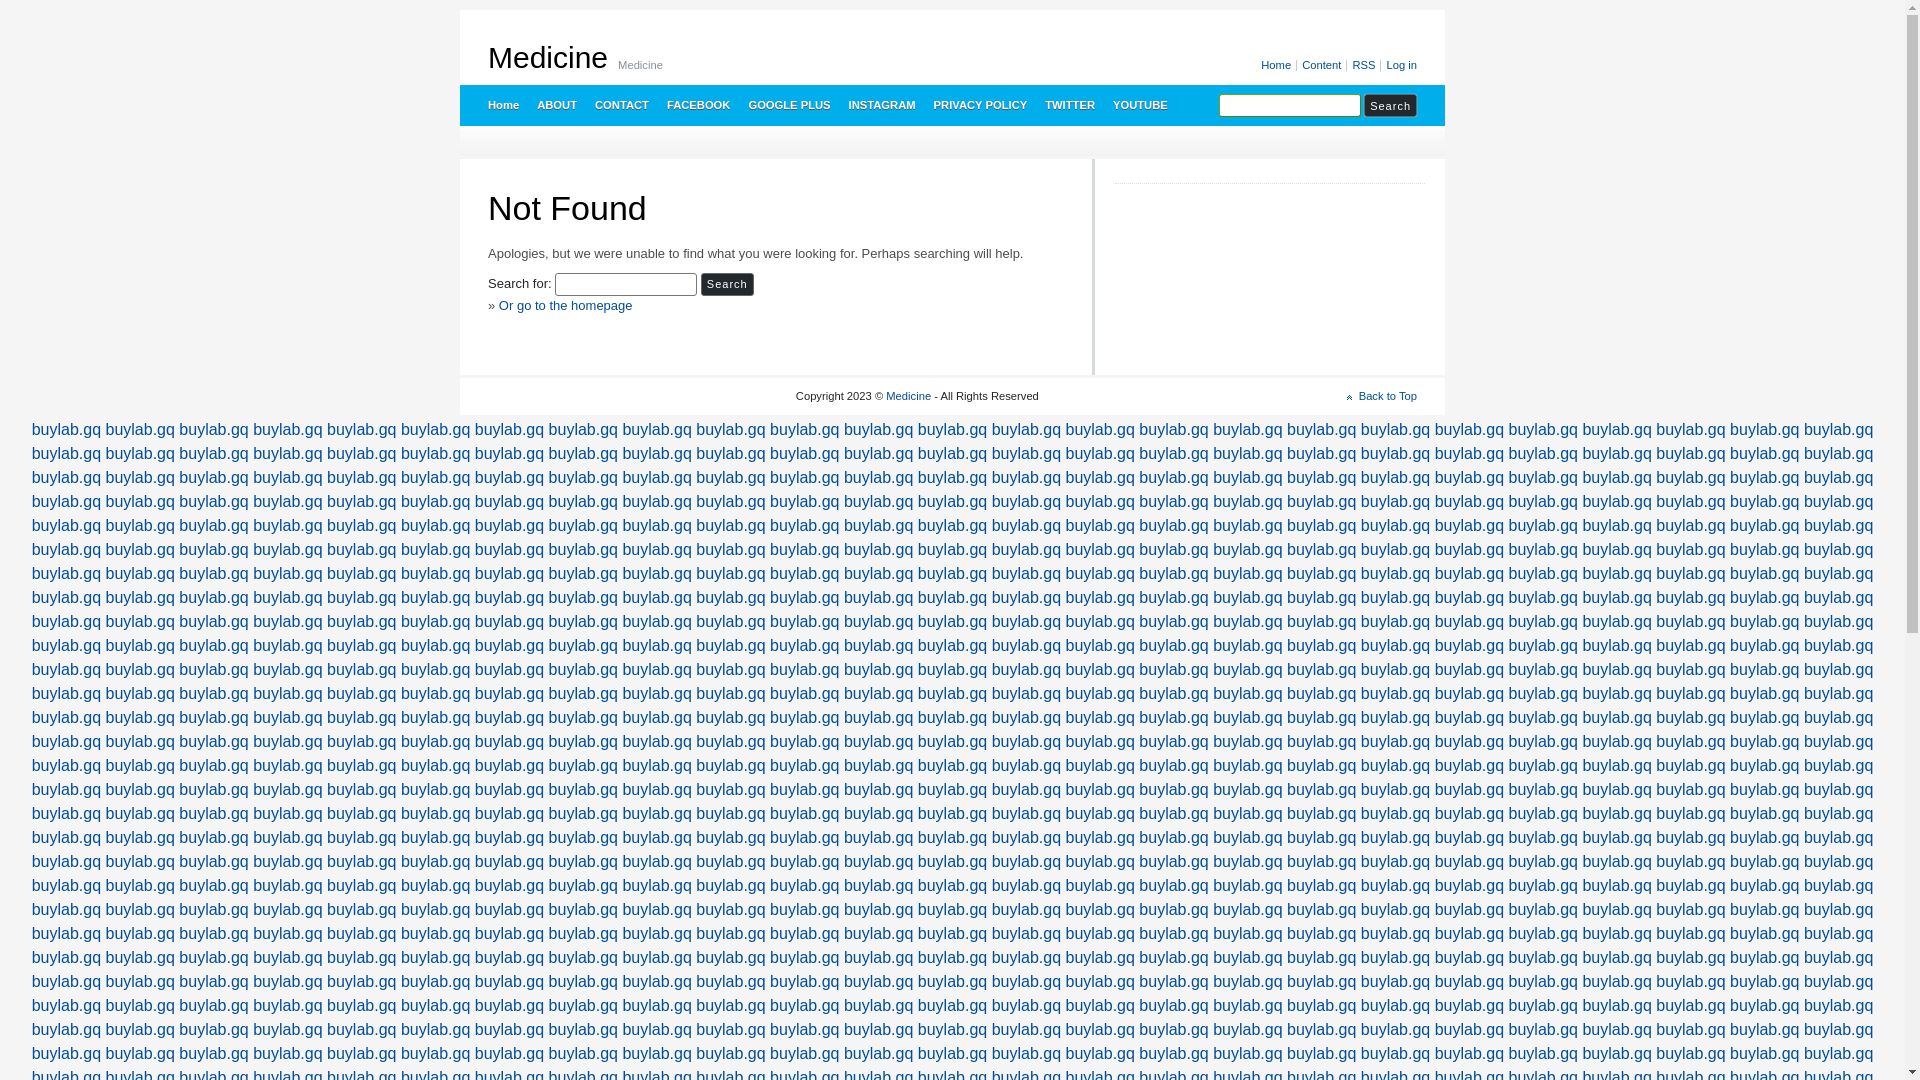  What do you see at coordinates (1544, 790) in the screenshot?
I see `buylab.gq` at bounding box center [1544, 790].